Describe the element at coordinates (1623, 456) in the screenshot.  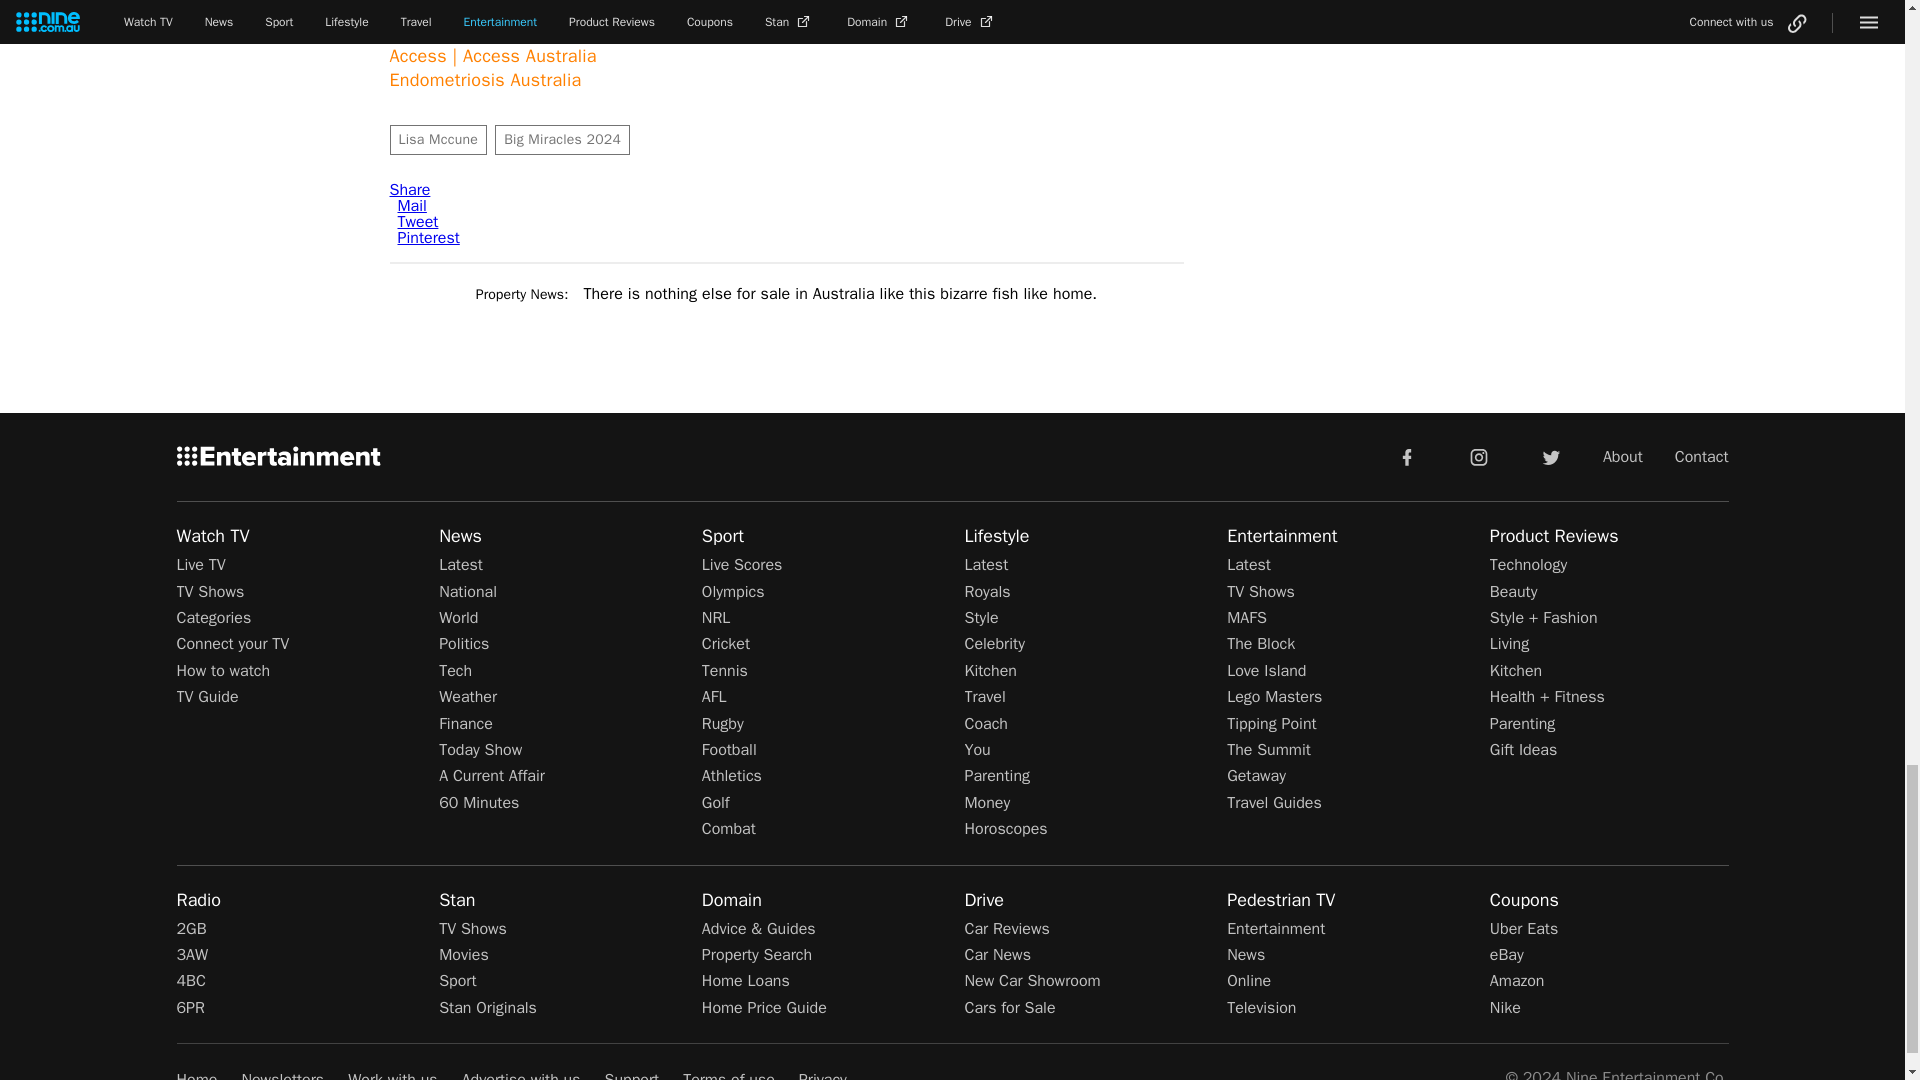
I see `About` at that location.